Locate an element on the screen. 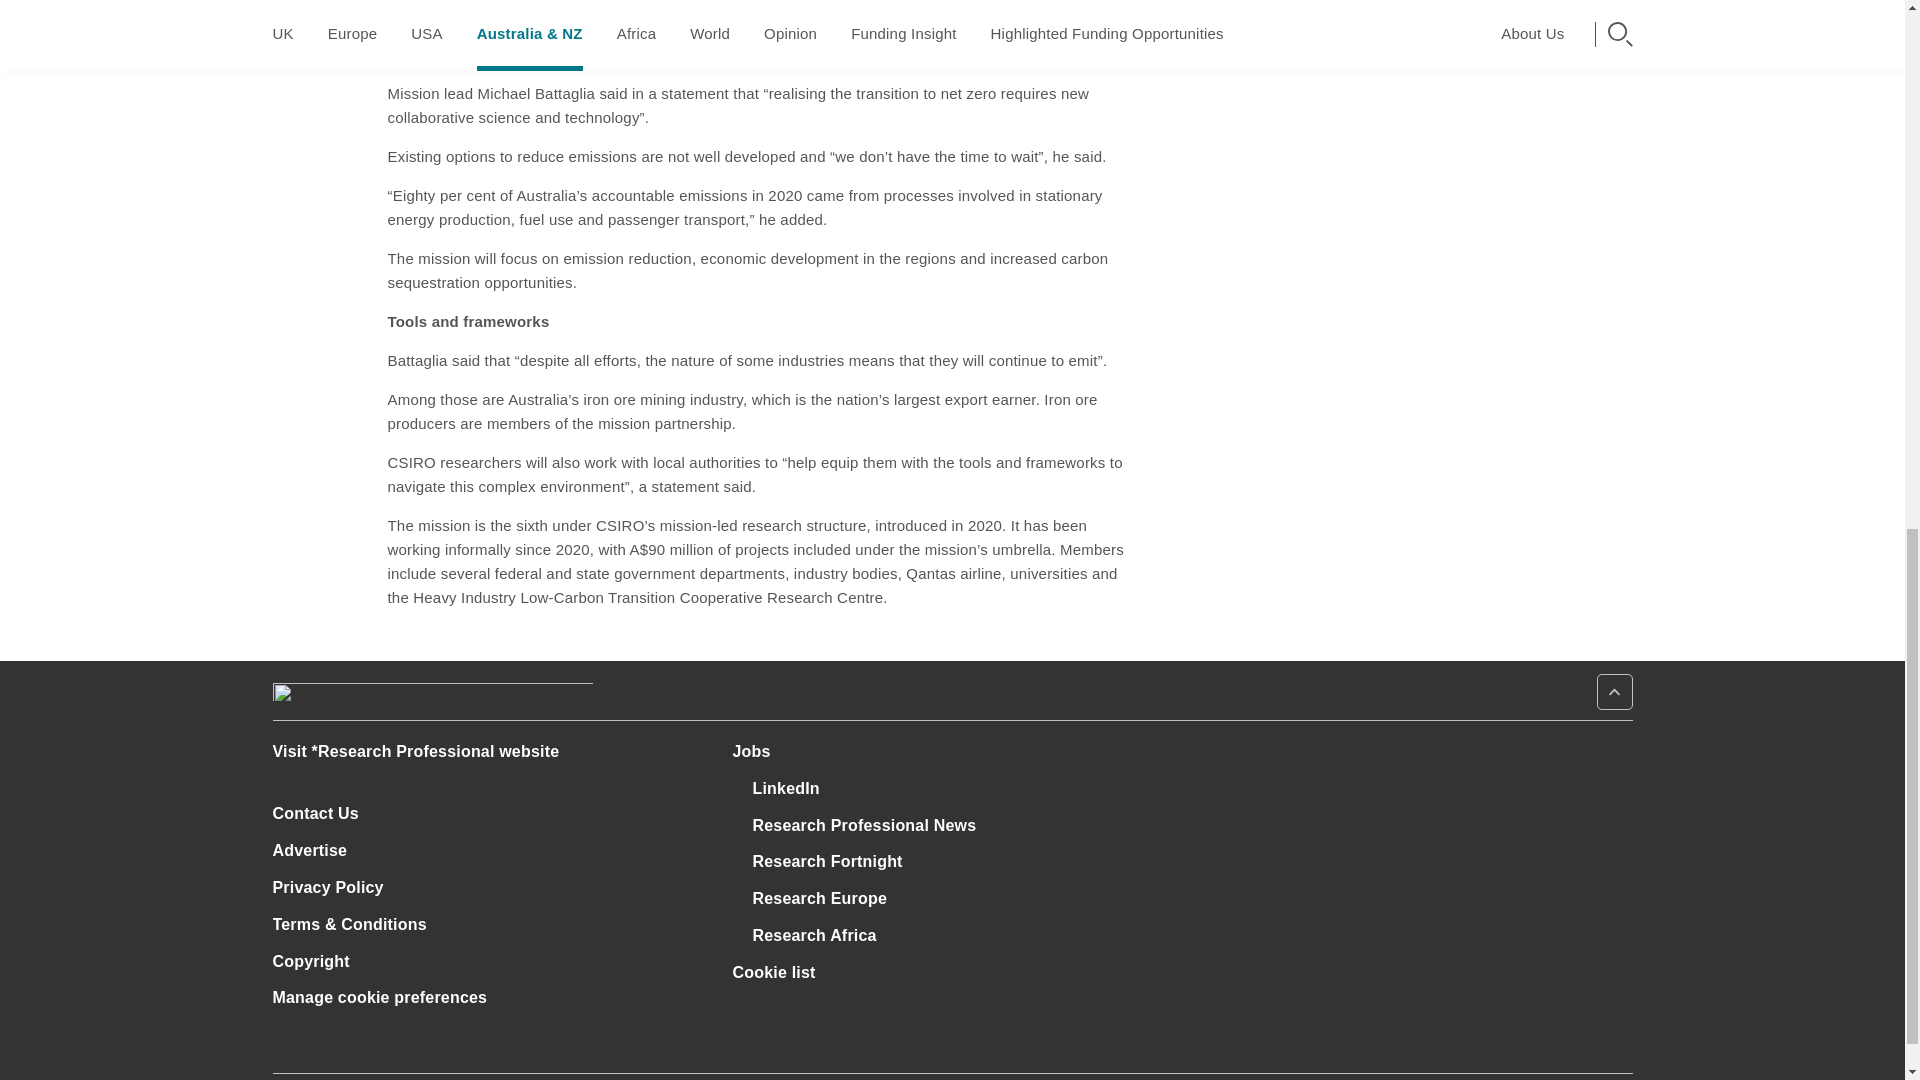 Image resolution: width=1920 pixels, height=1080 pixels. Privacy Policy is located at coordinates (336, 888).